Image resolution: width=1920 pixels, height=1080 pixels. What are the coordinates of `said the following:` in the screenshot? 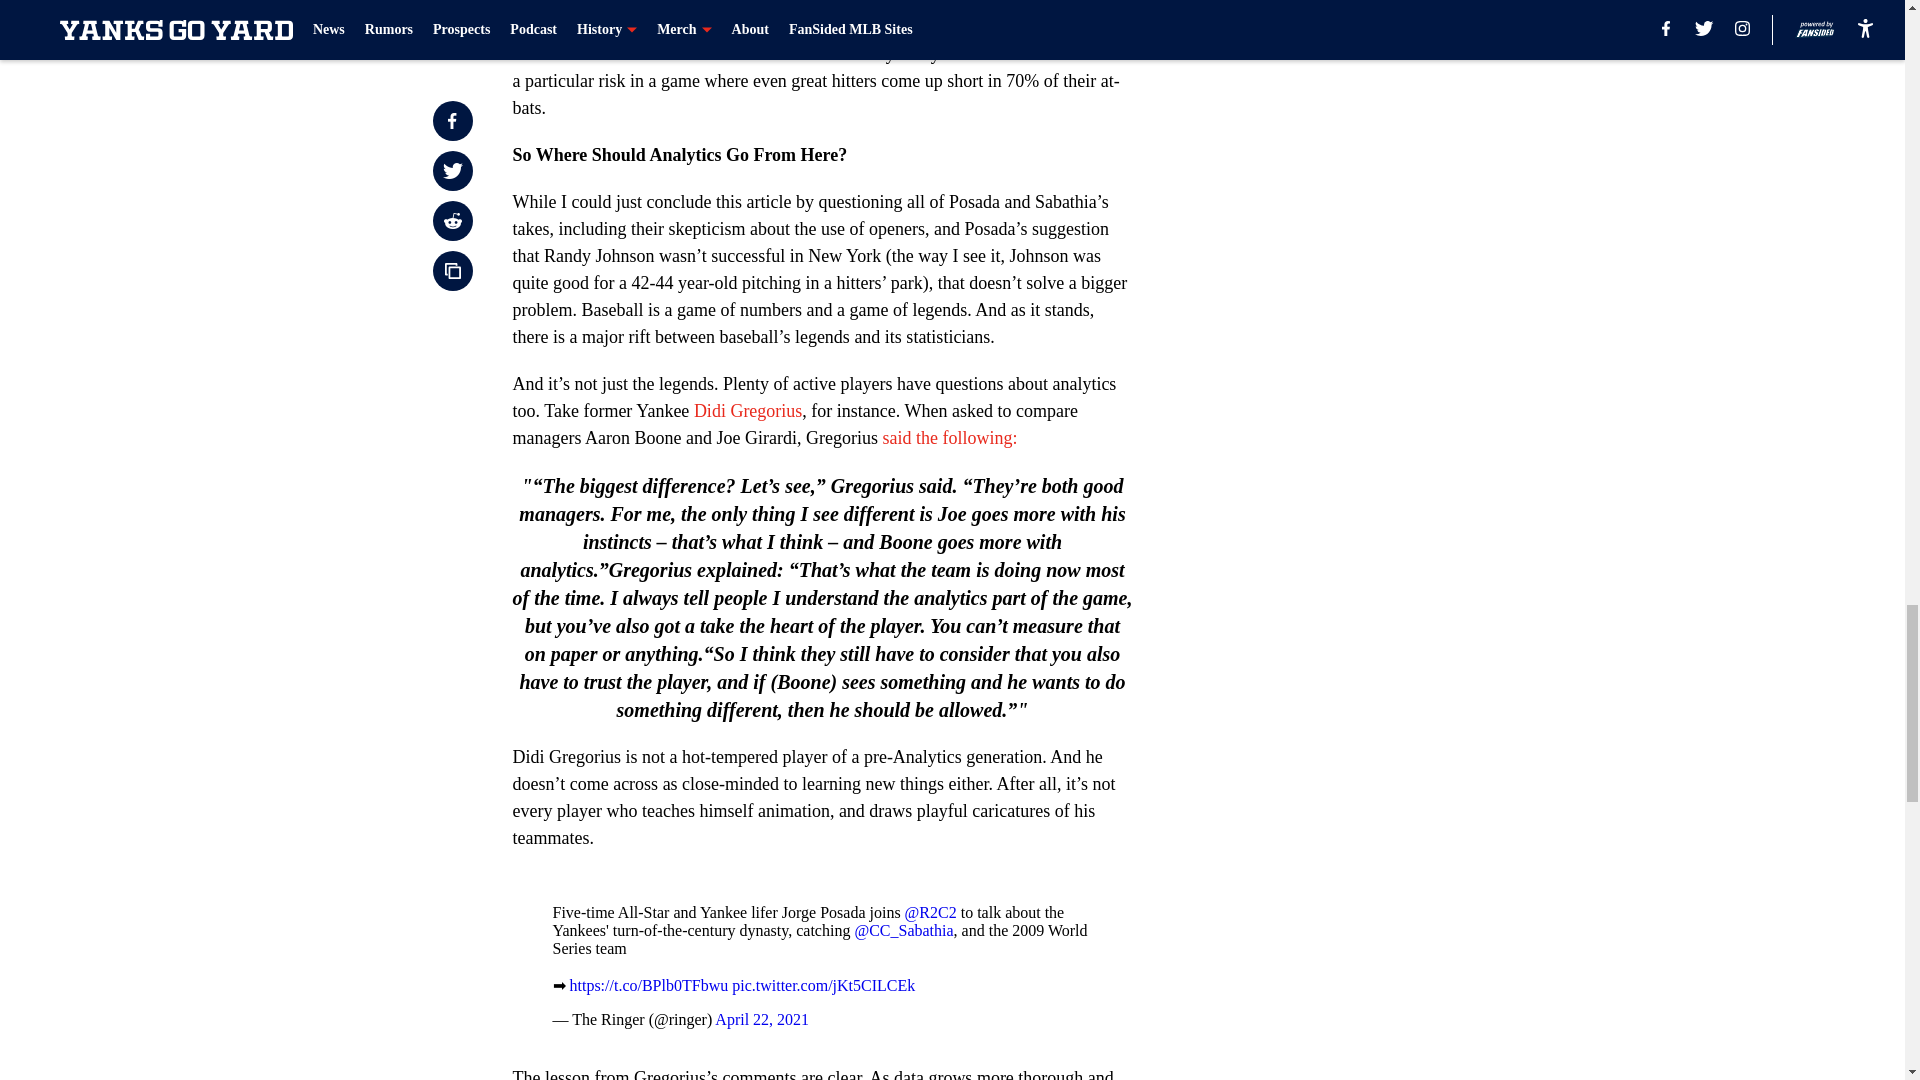 It's located at (949, 438).